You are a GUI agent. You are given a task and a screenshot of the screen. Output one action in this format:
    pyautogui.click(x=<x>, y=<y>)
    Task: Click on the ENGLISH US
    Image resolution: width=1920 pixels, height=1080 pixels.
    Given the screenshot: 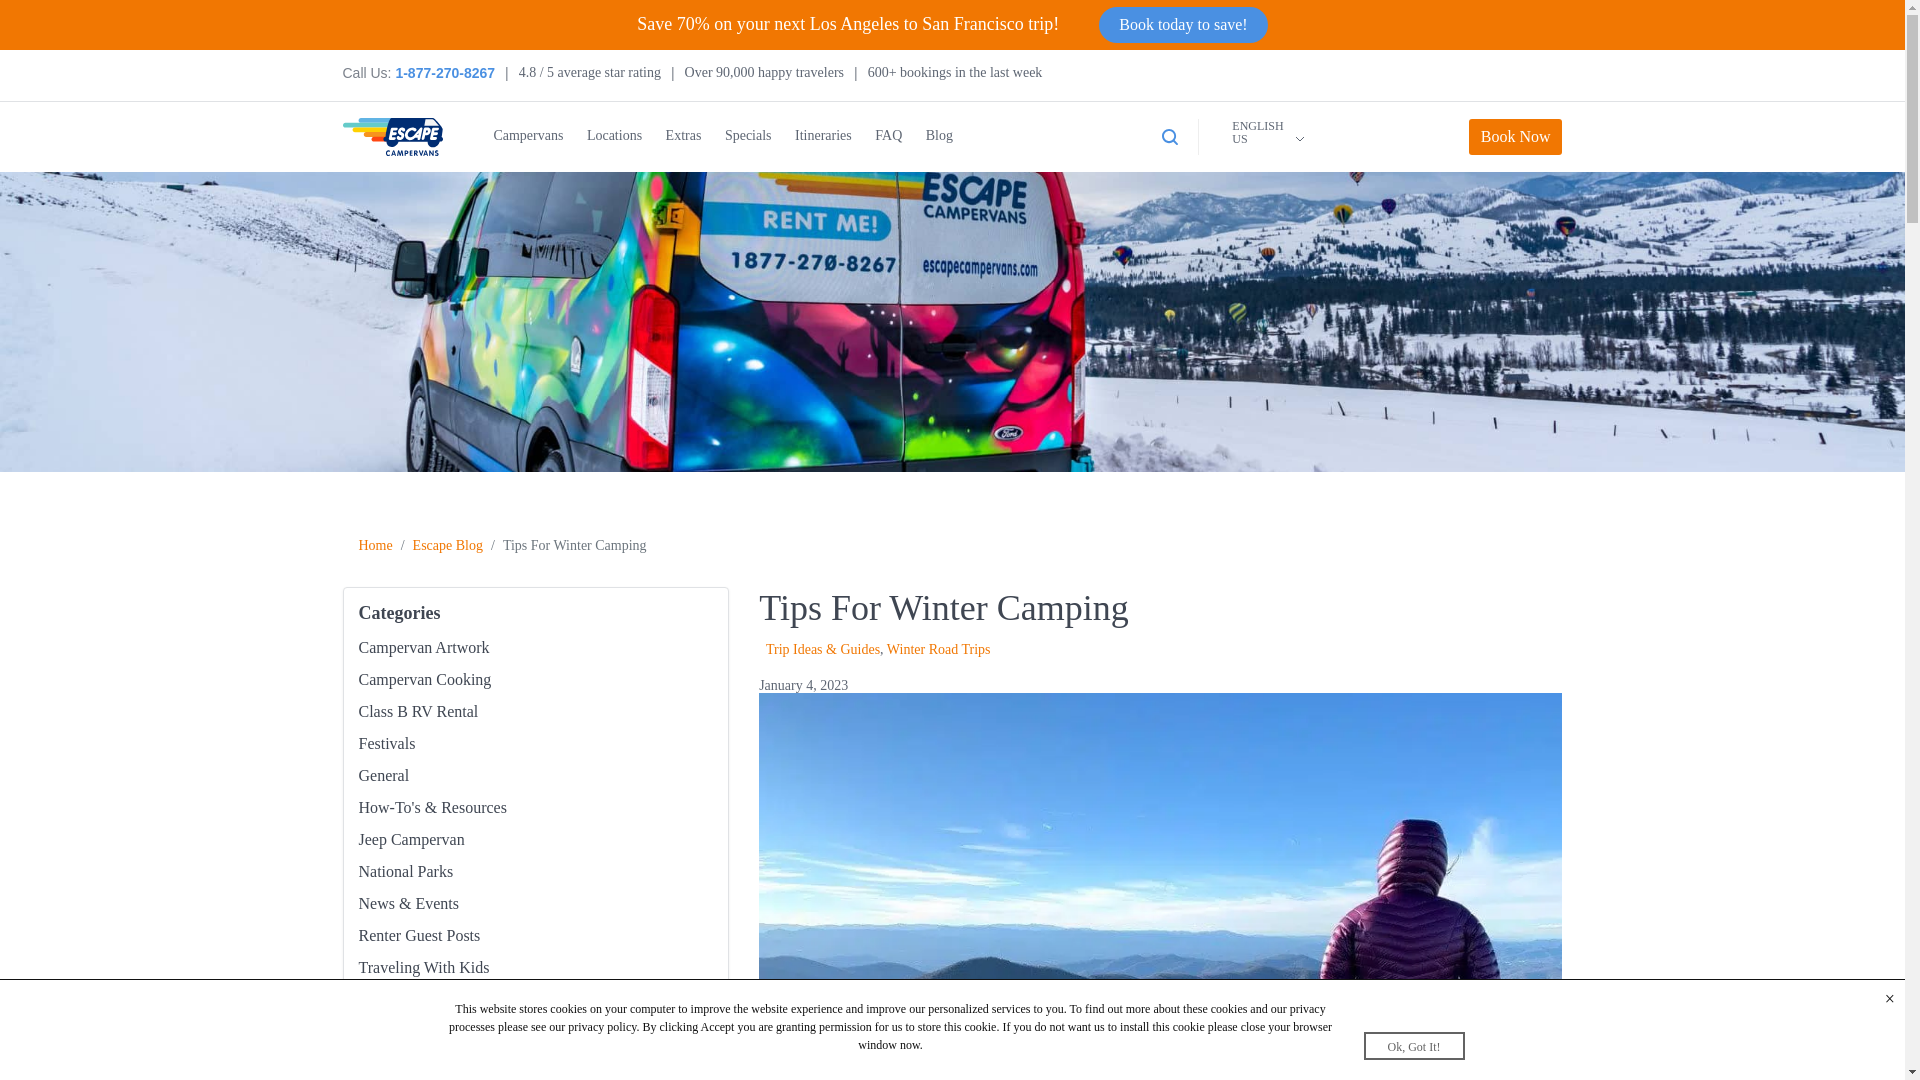 What is the action you would take?
    pyautogui.click(x=1256, y=133)
    